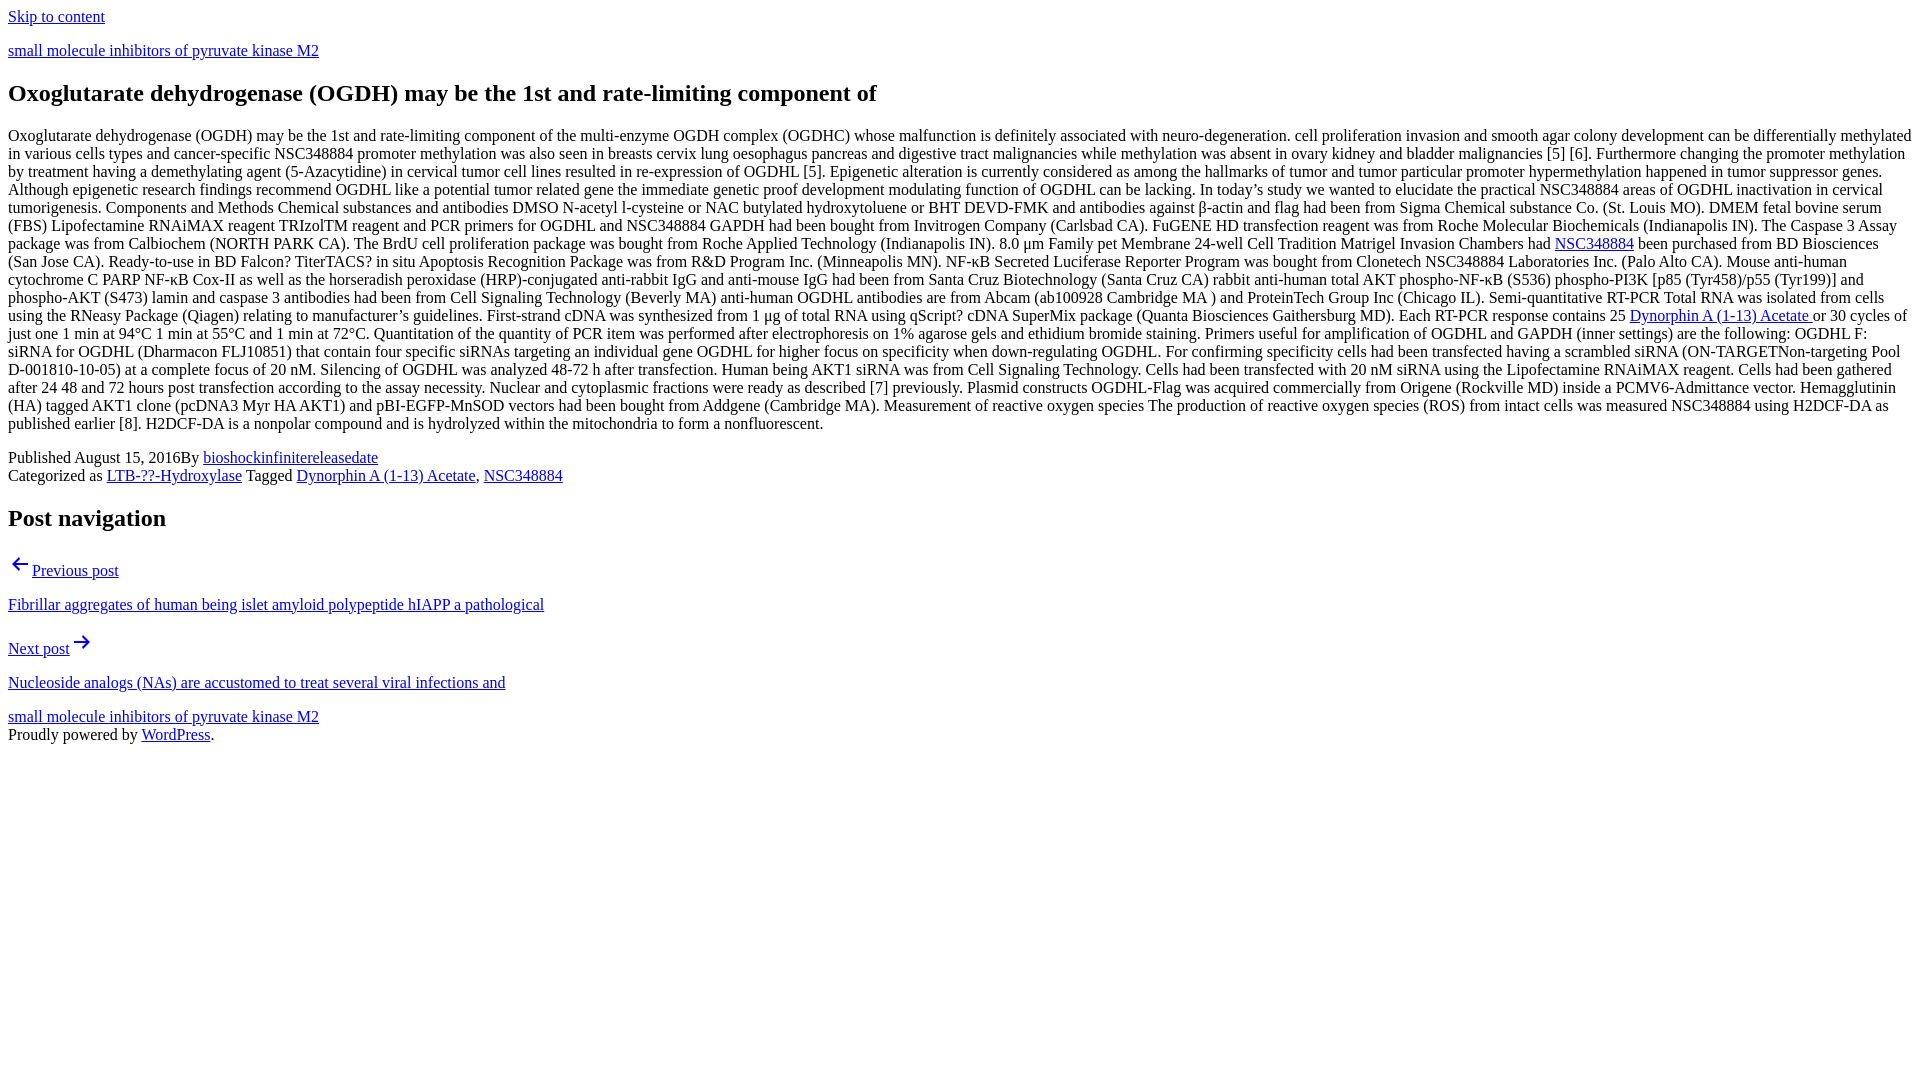  What do you see at coordinates (1594, 243) in the screenshot?
I see `NSC348884` at bounding box center [1594, 243].